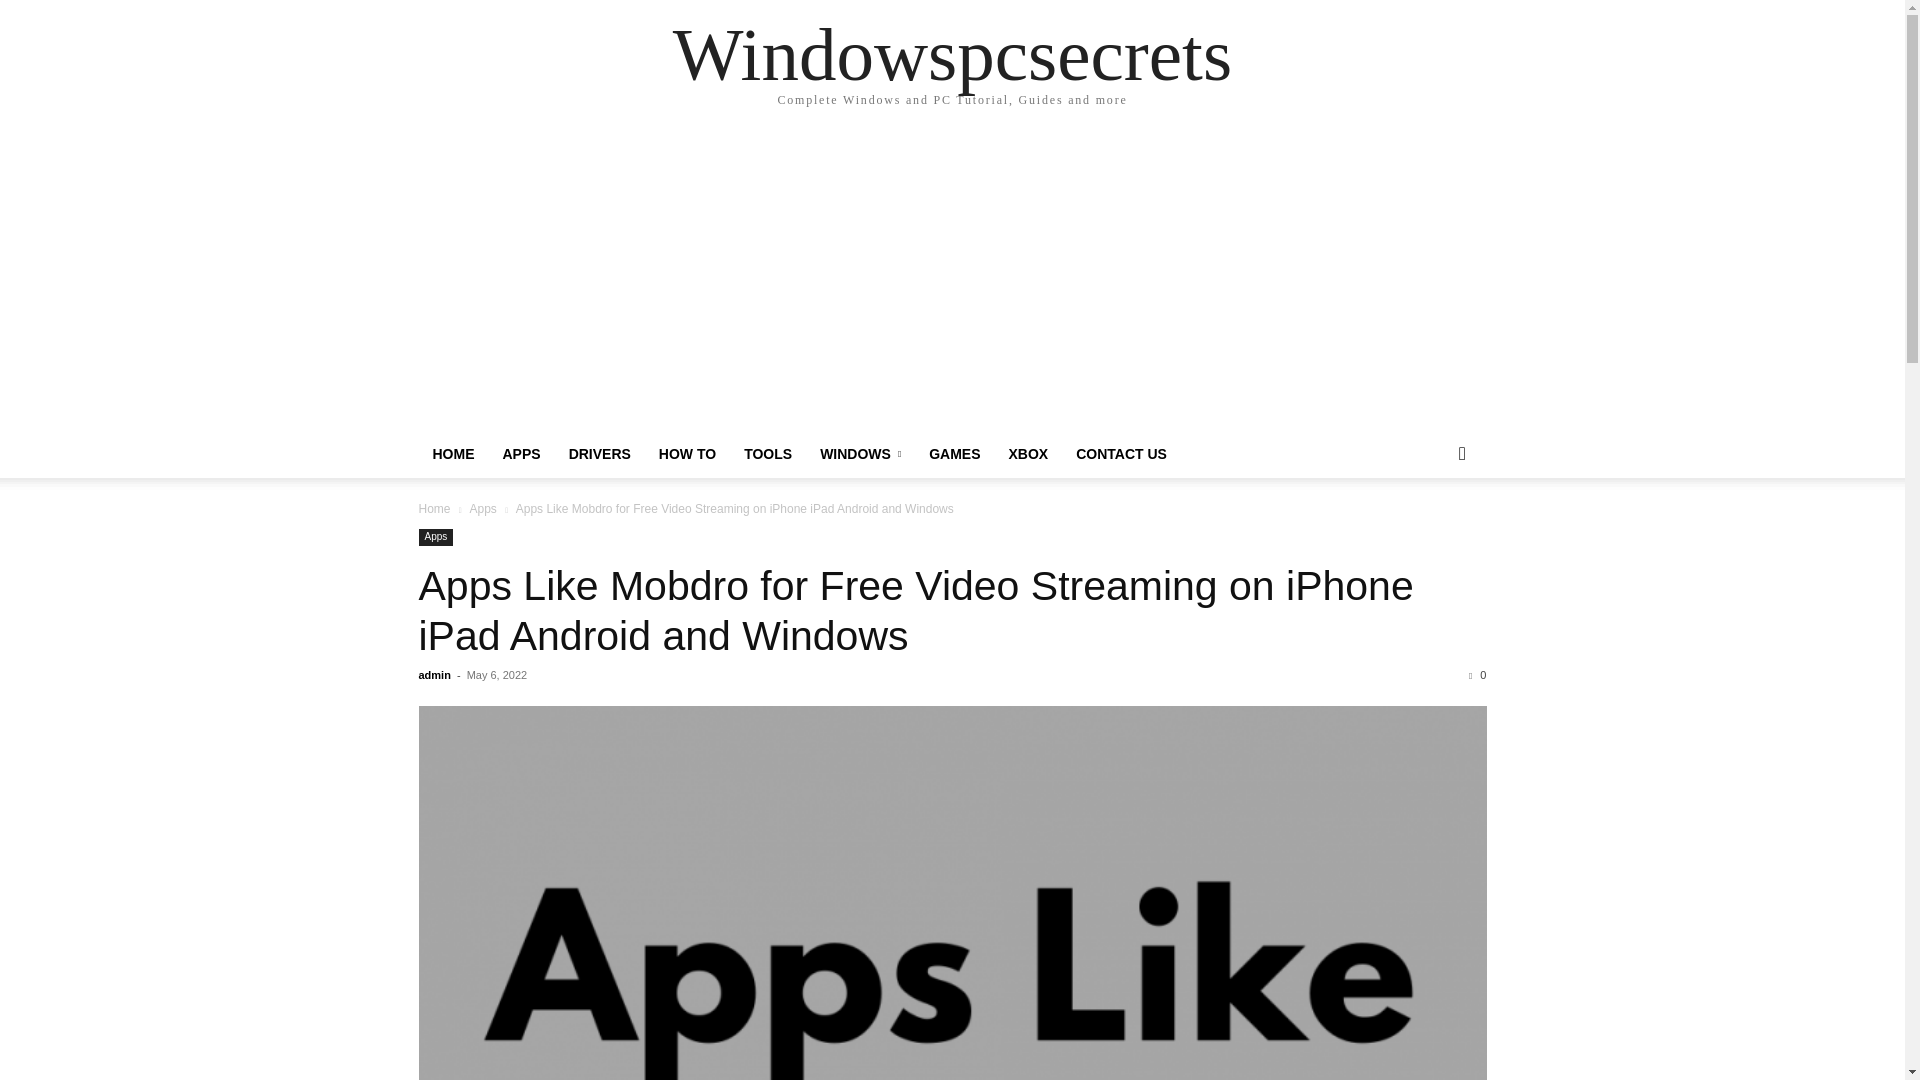  Describe the element at coordinates (1430, 534) in the screenshot. I see `Search` at that location.